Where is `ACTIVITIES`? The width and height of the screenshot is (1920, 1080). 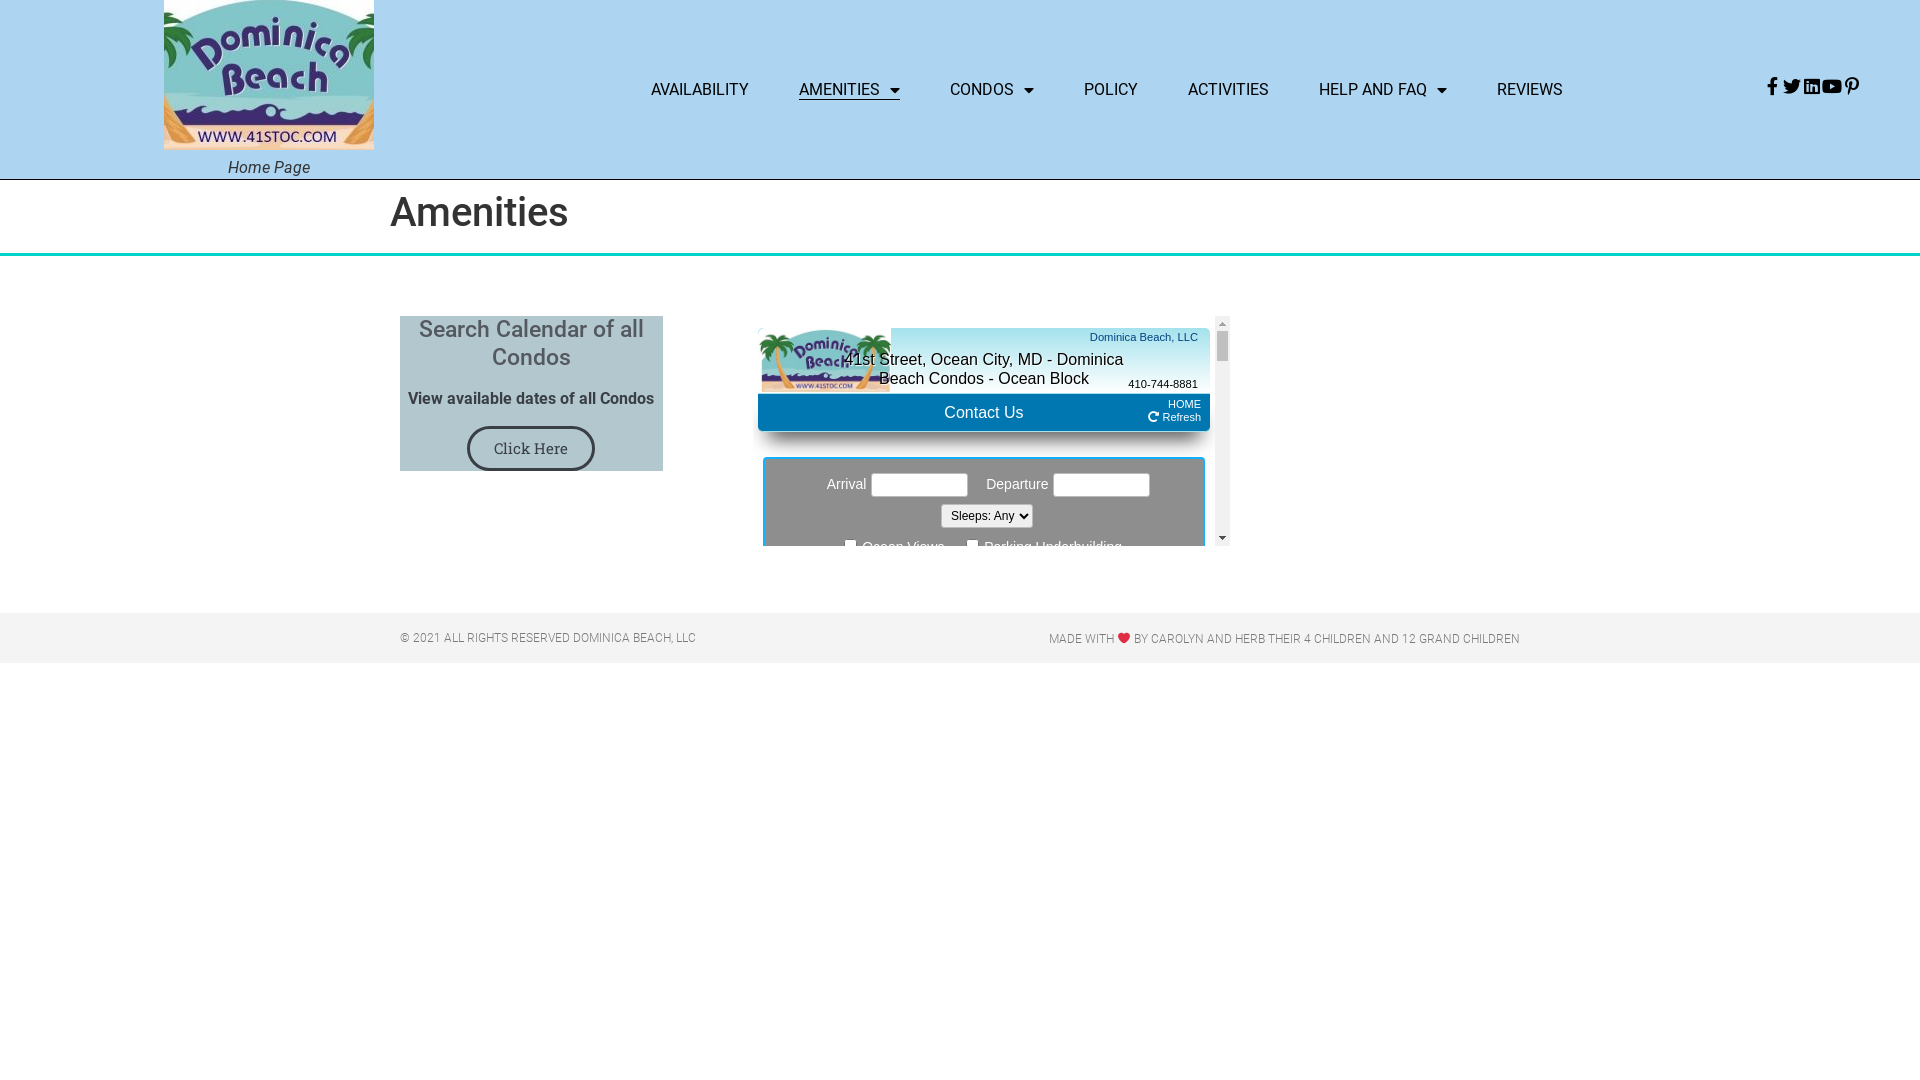 ACTIVITIES is located at coordinates (1228, 90).